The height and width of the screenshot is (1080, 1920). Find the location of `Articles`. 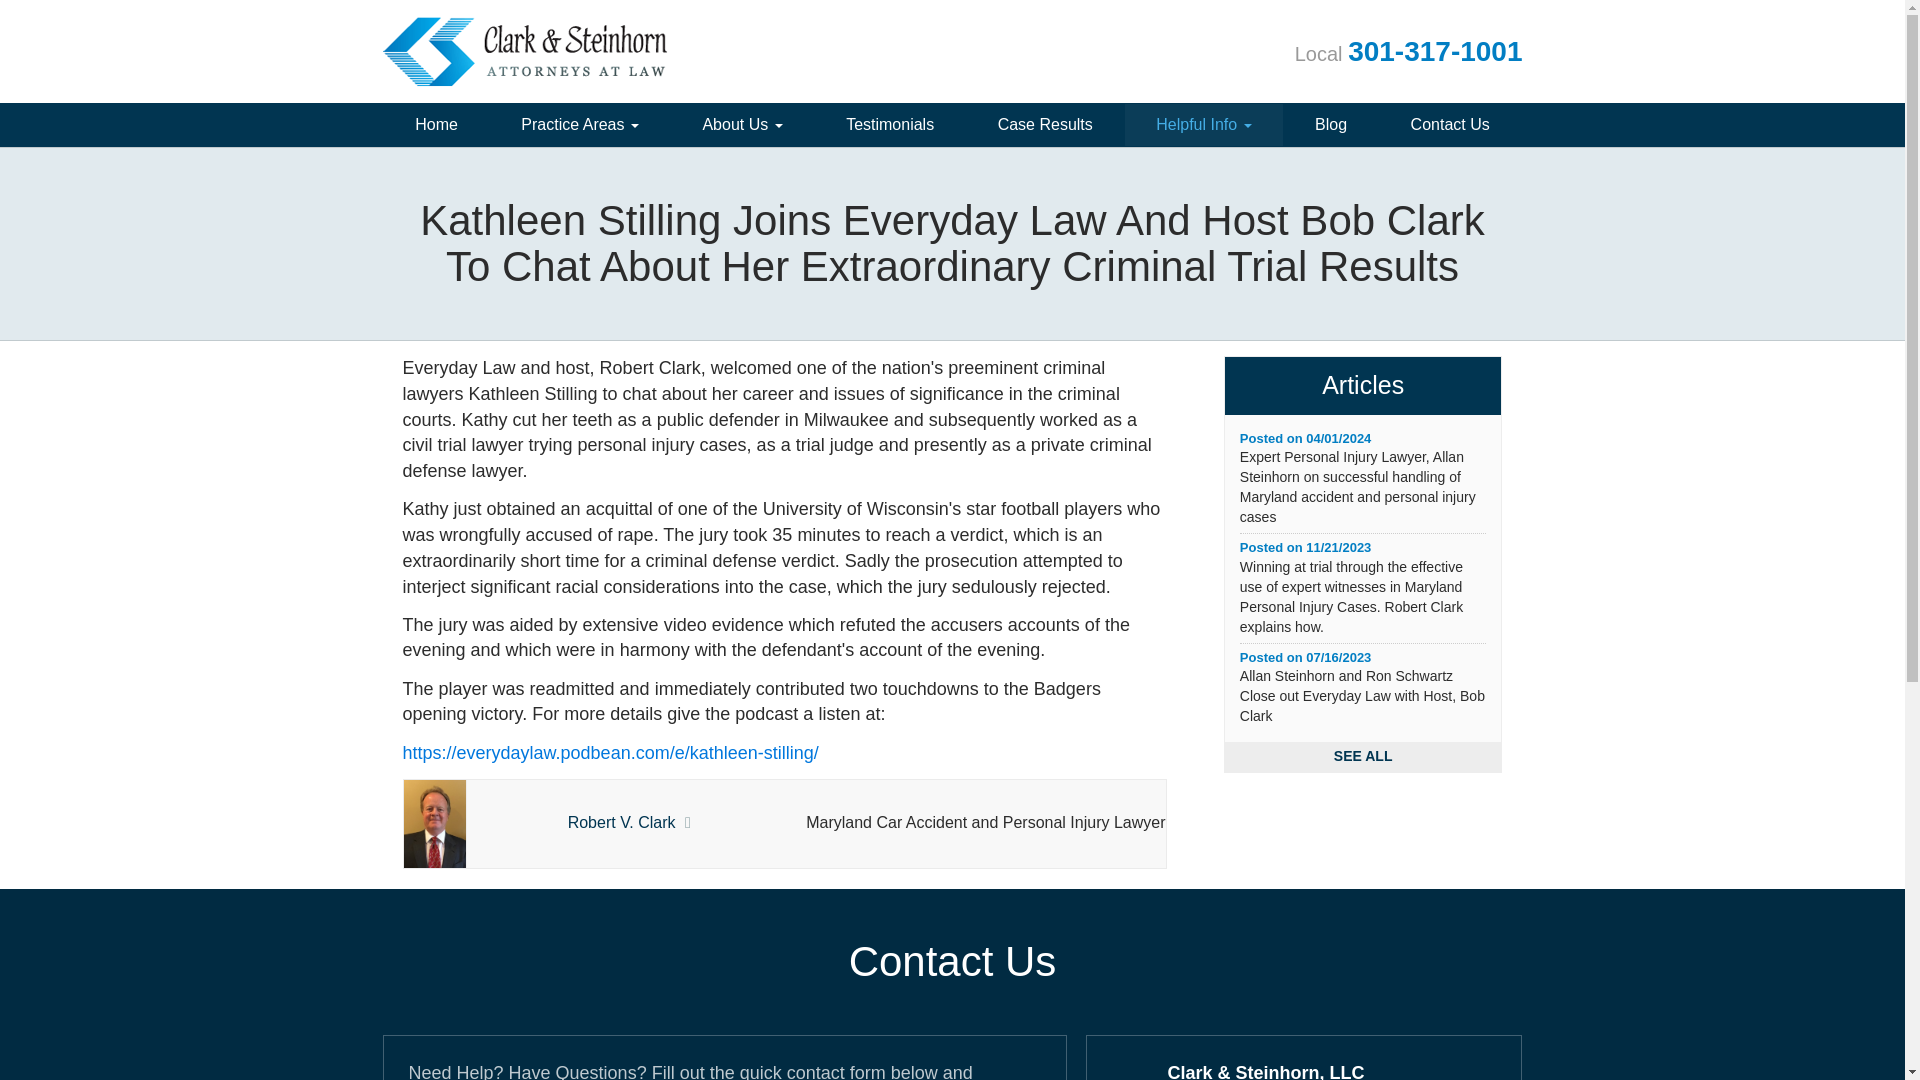

Articles is located at coordinates (1363, 385).